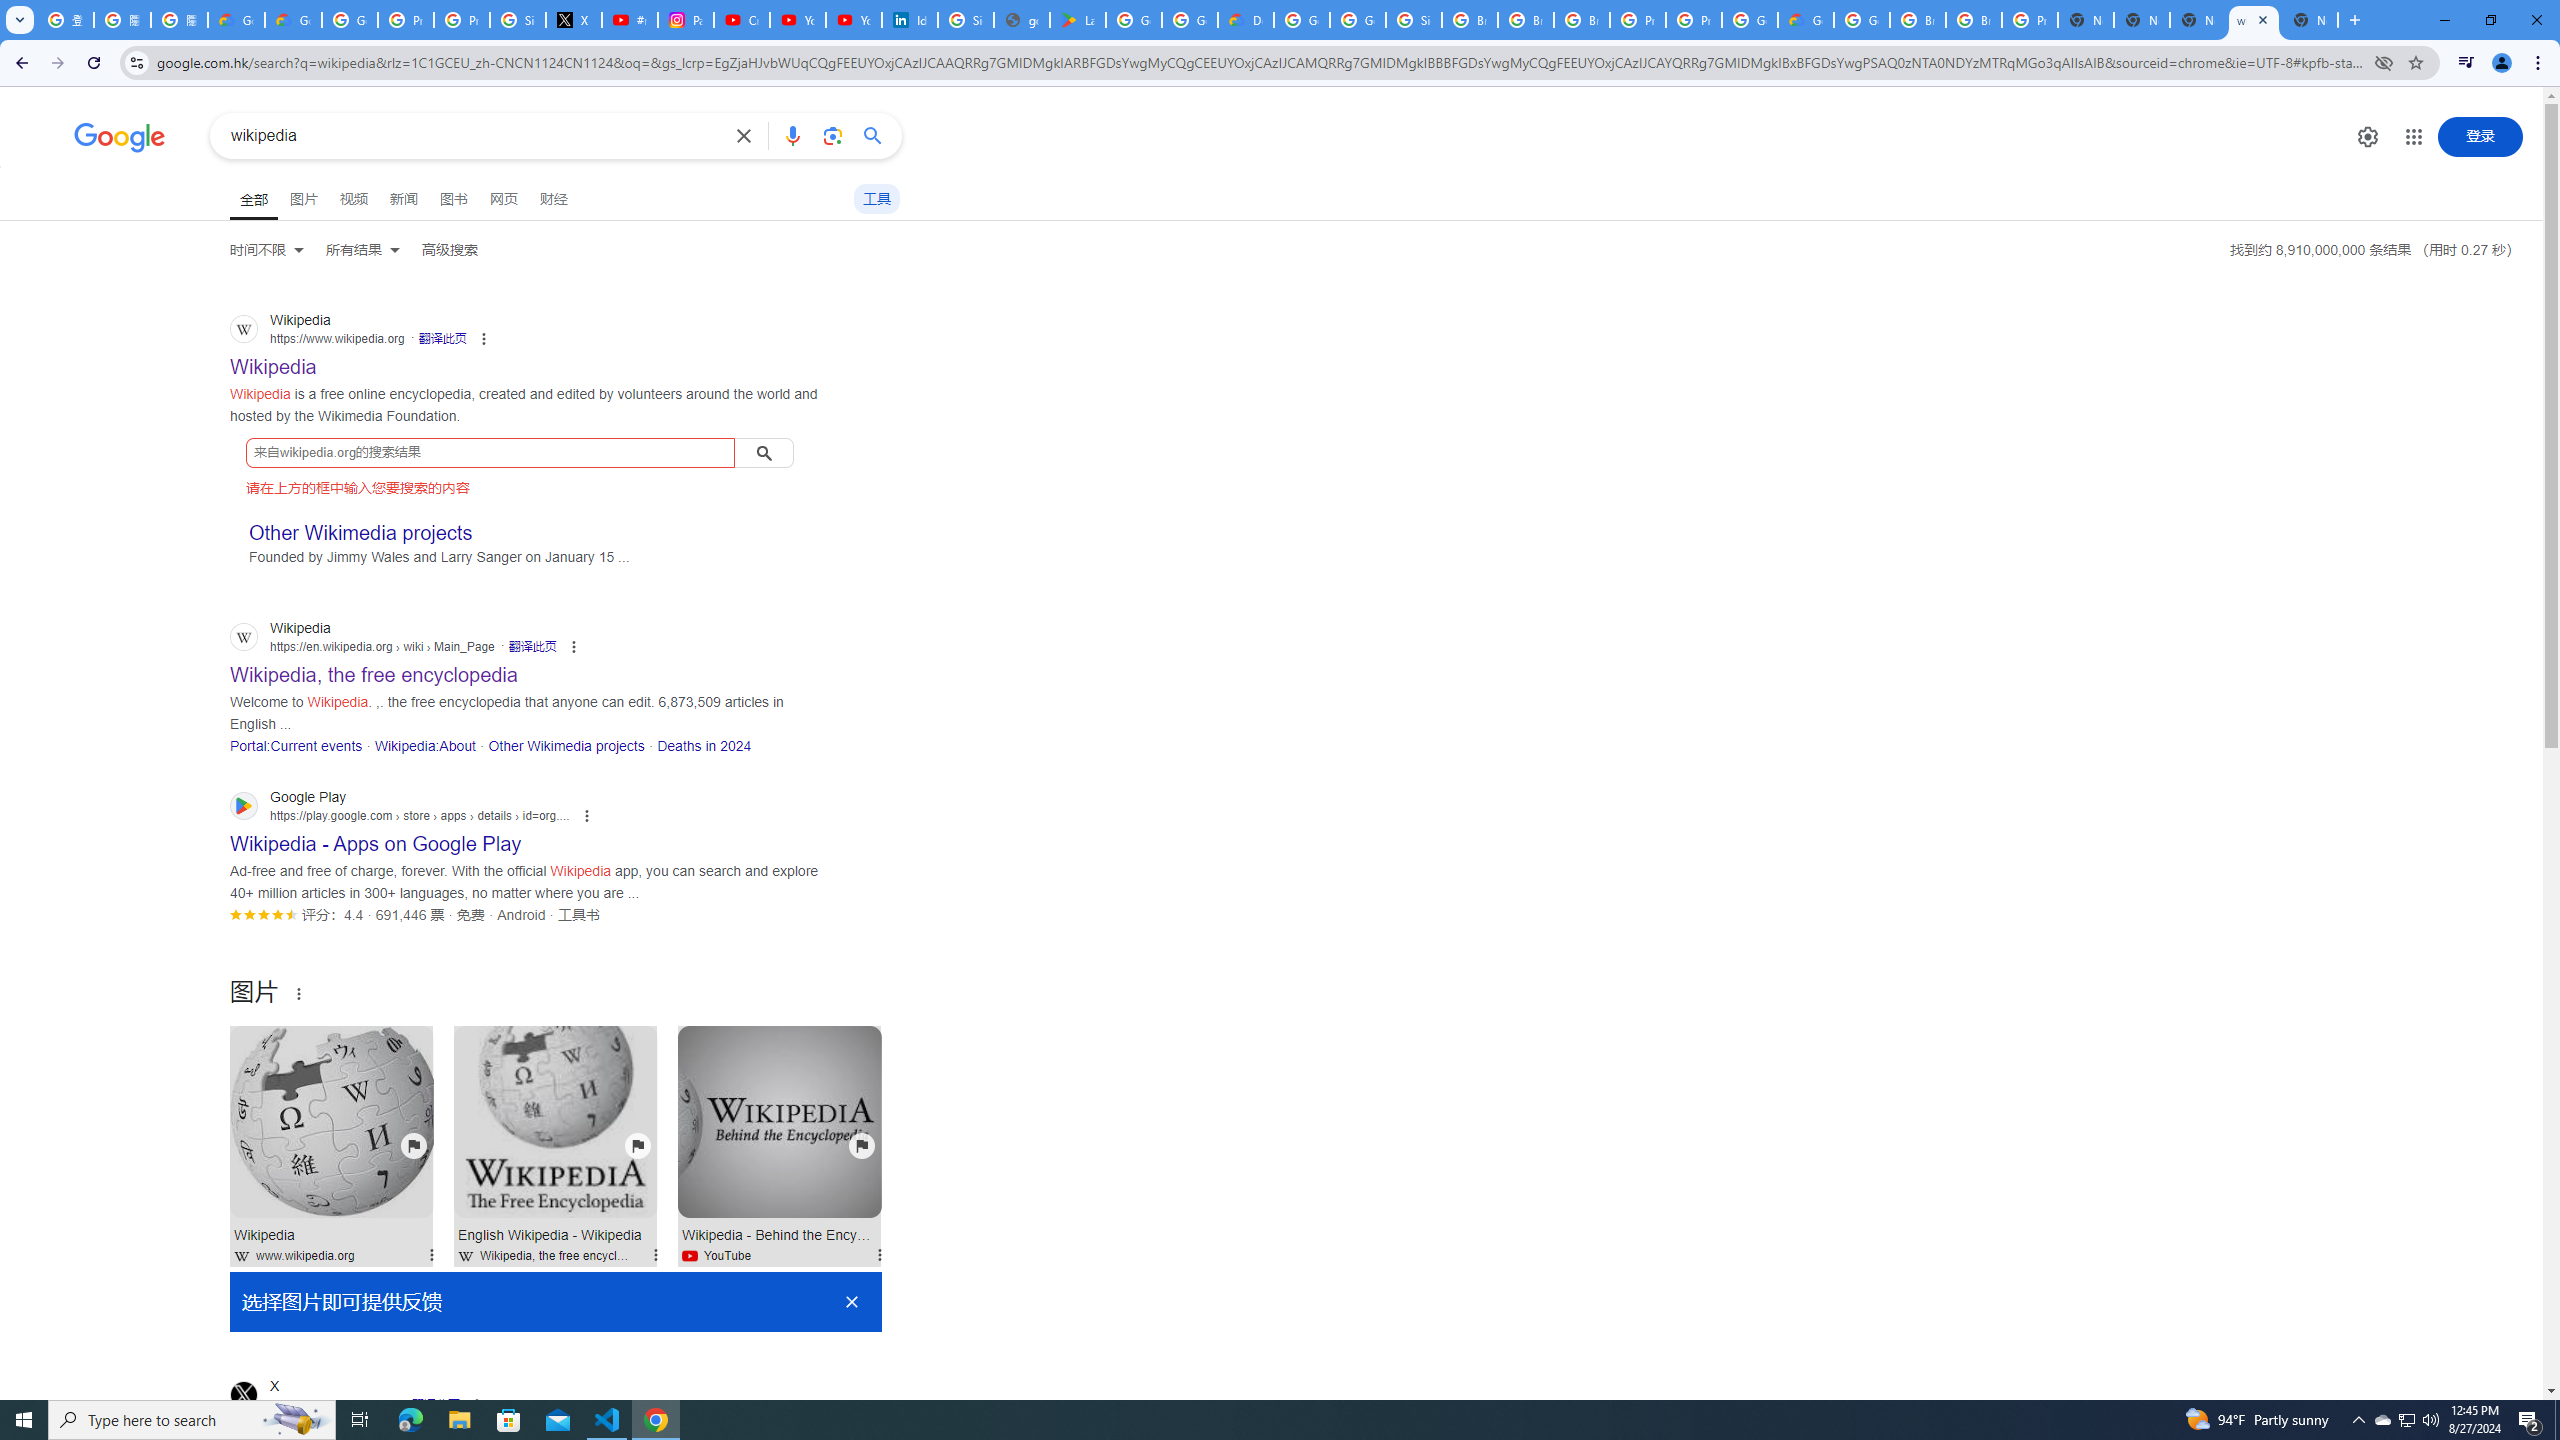 The image size is (2560, 1440). What do you see at coordinates (1301, 20) in the screenshot?
I see `Google Cloud Platform` at bounding box center [1301, 20].